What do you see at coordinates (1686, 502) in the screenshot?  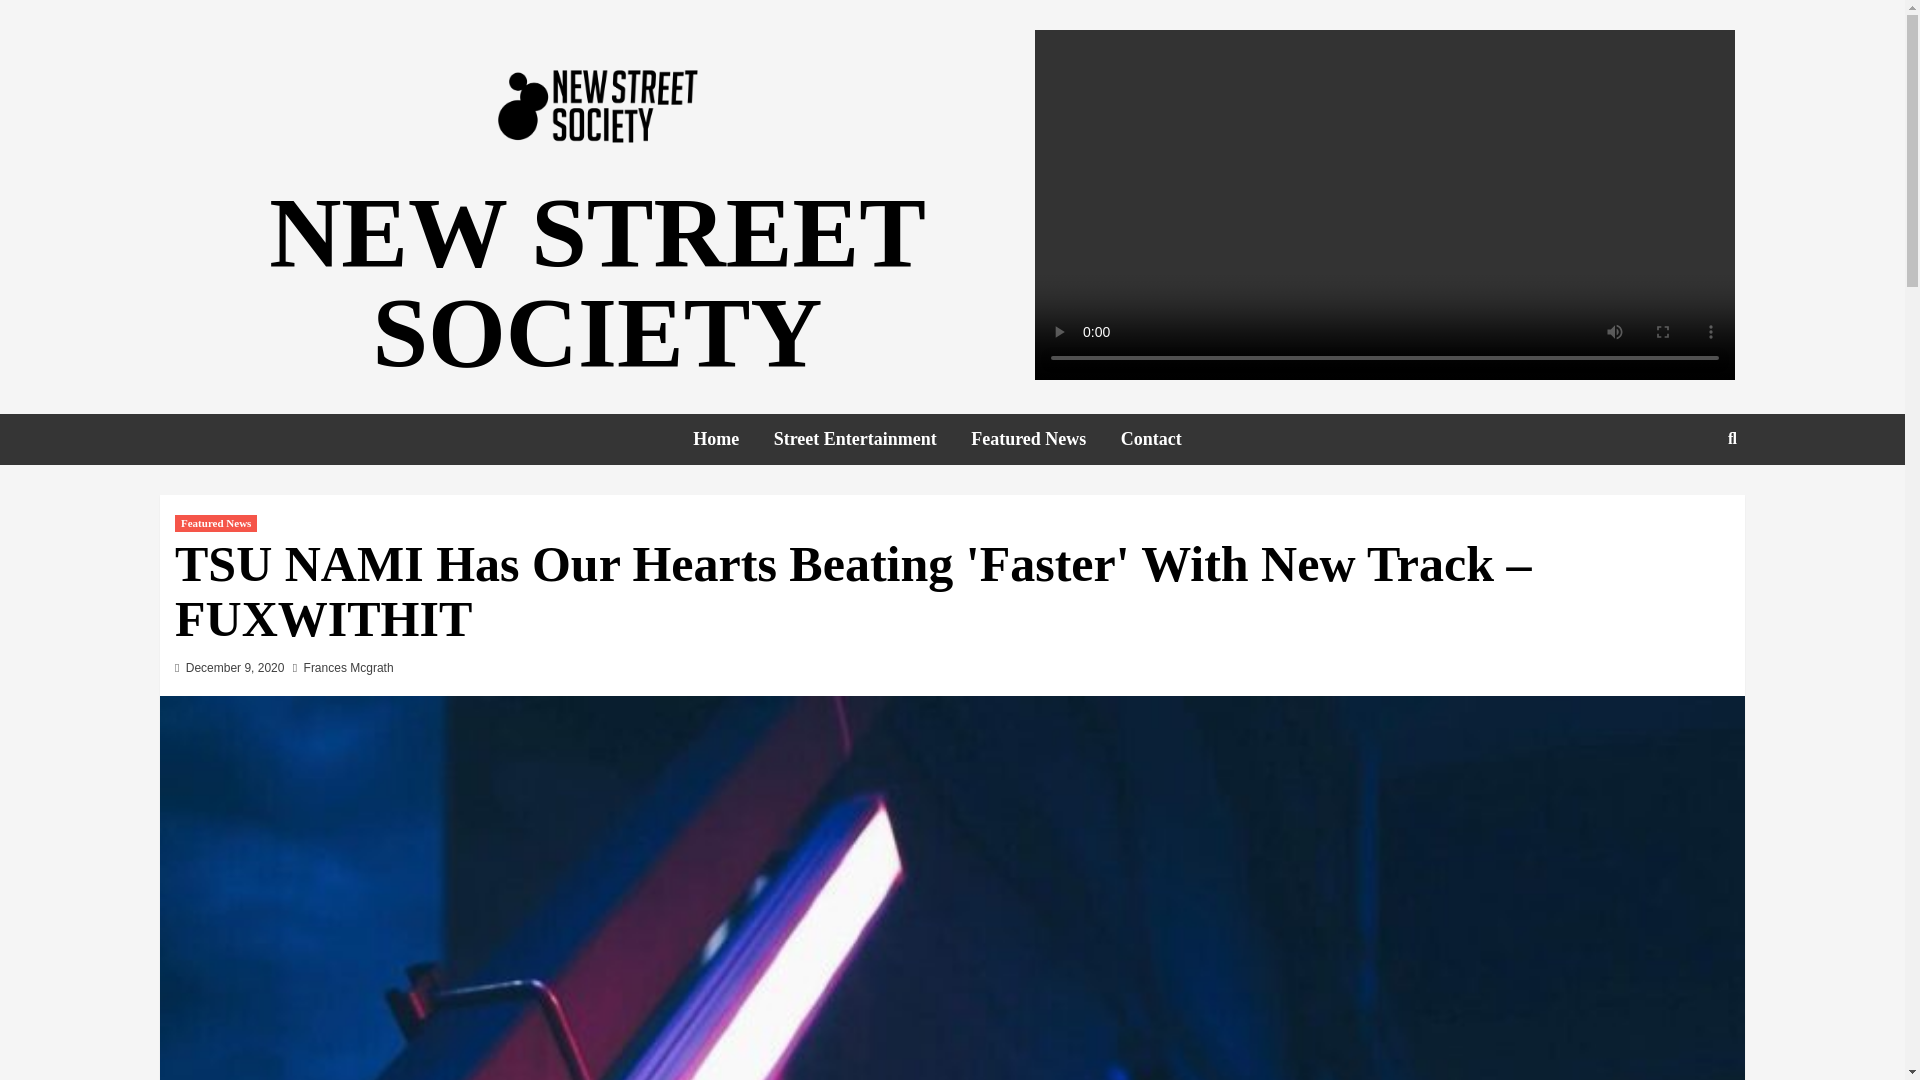 I see `Search` at bounding box center [1686, 502].